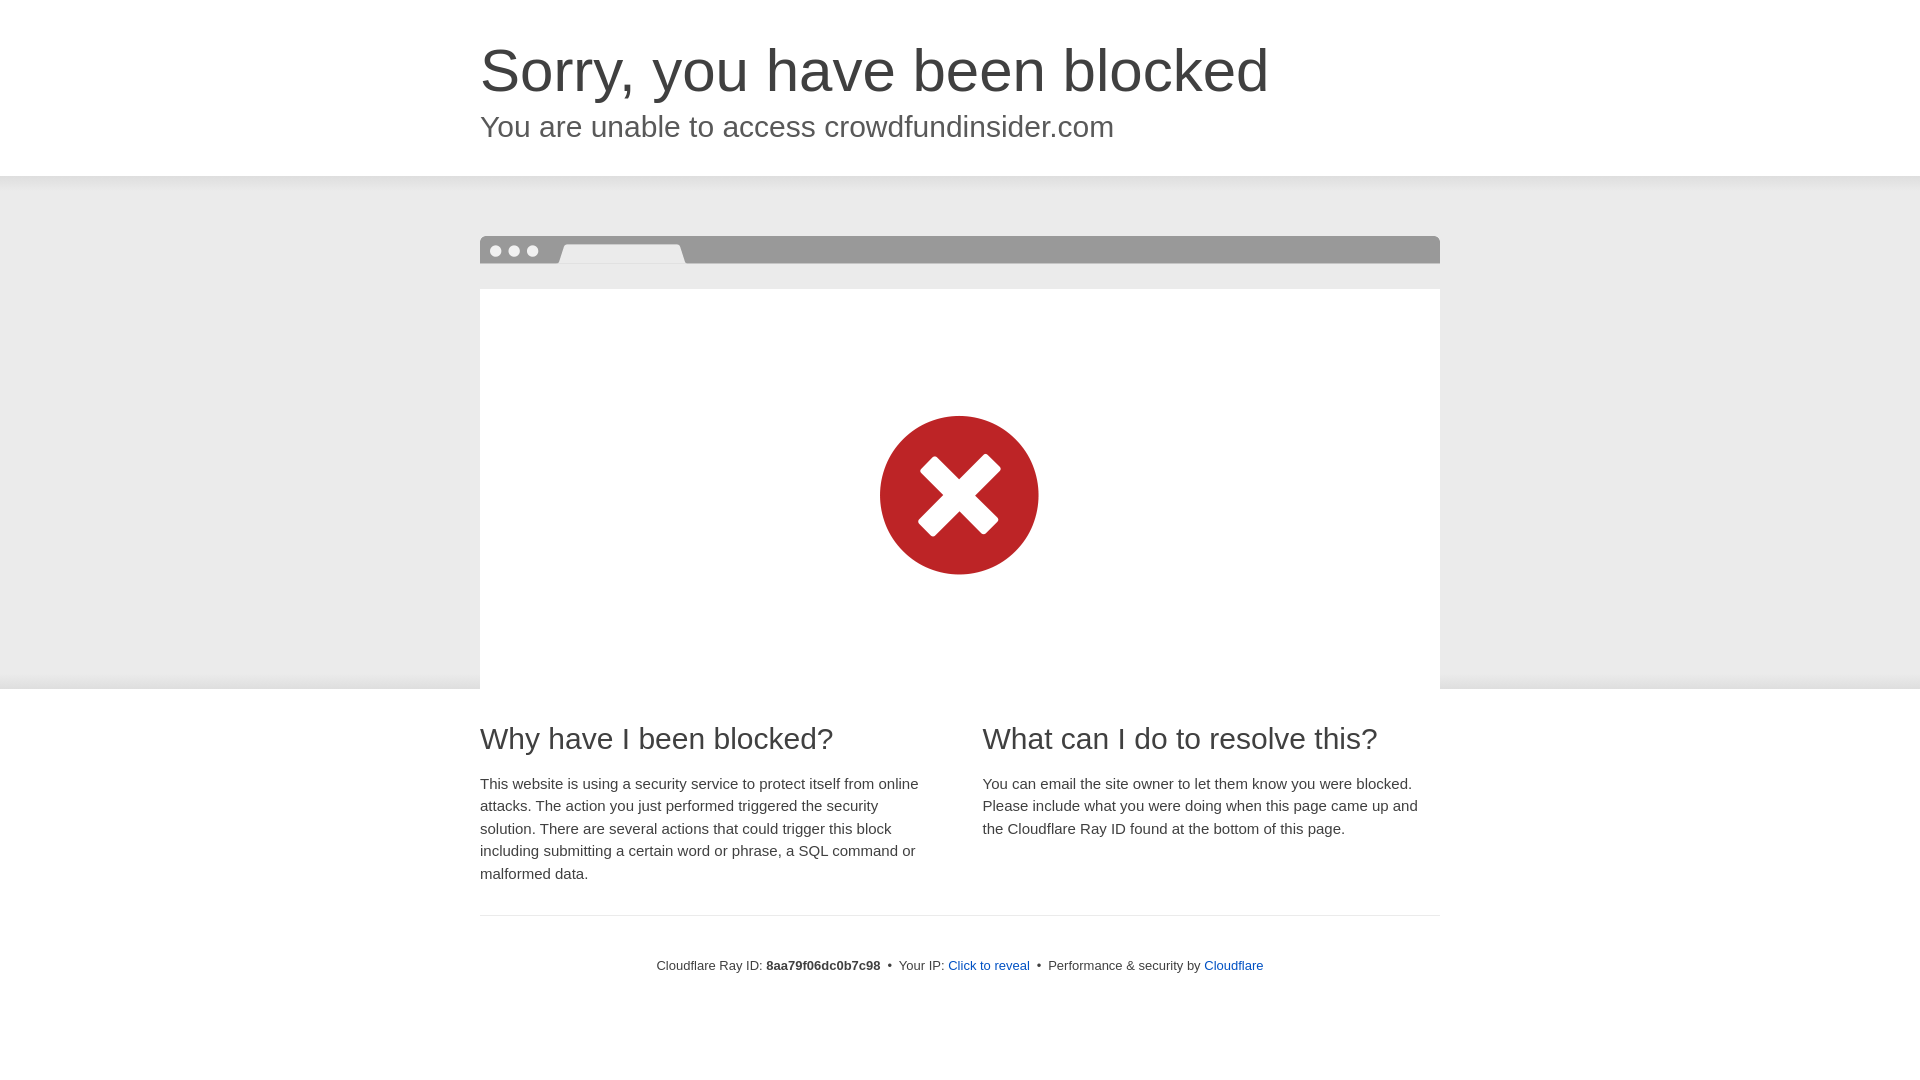 This screenshot has width=1920, height=1080. I want to click on Click to reveal, so click(988, 966).